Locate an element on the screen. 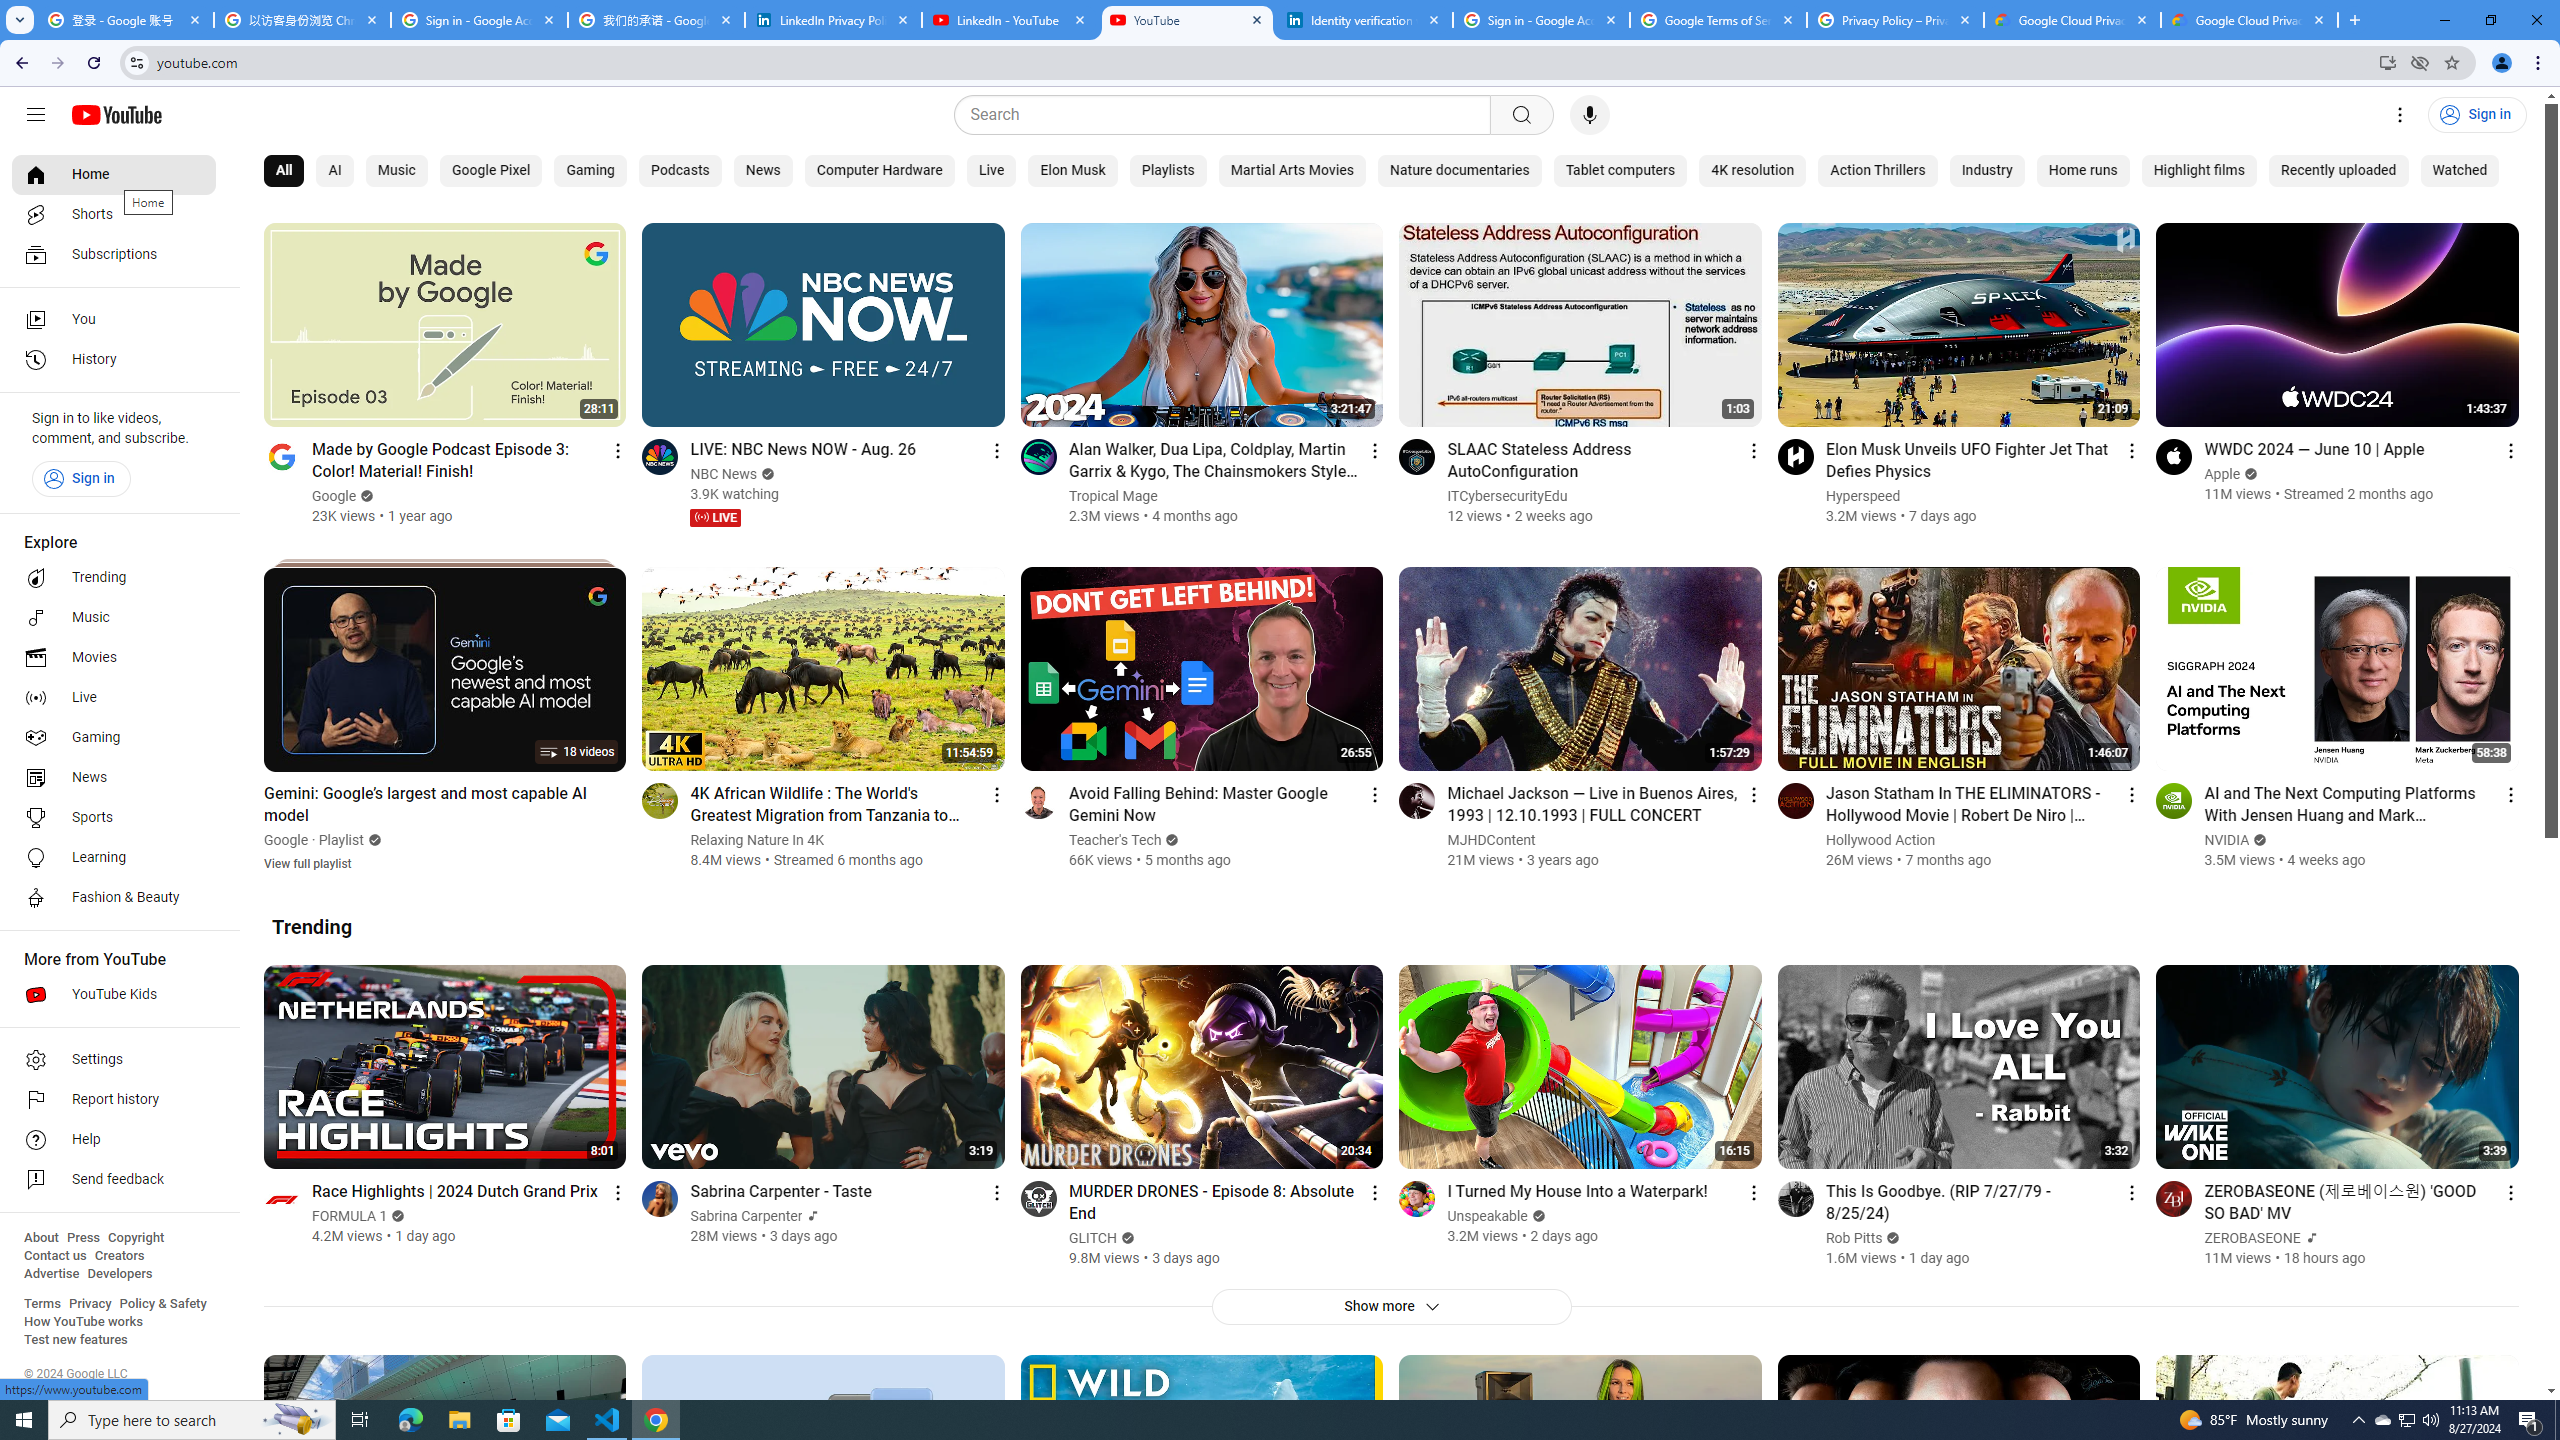 This screenshot has width=2560, height=1440. Teacher's Tech is located at coordinates (1114, 840).